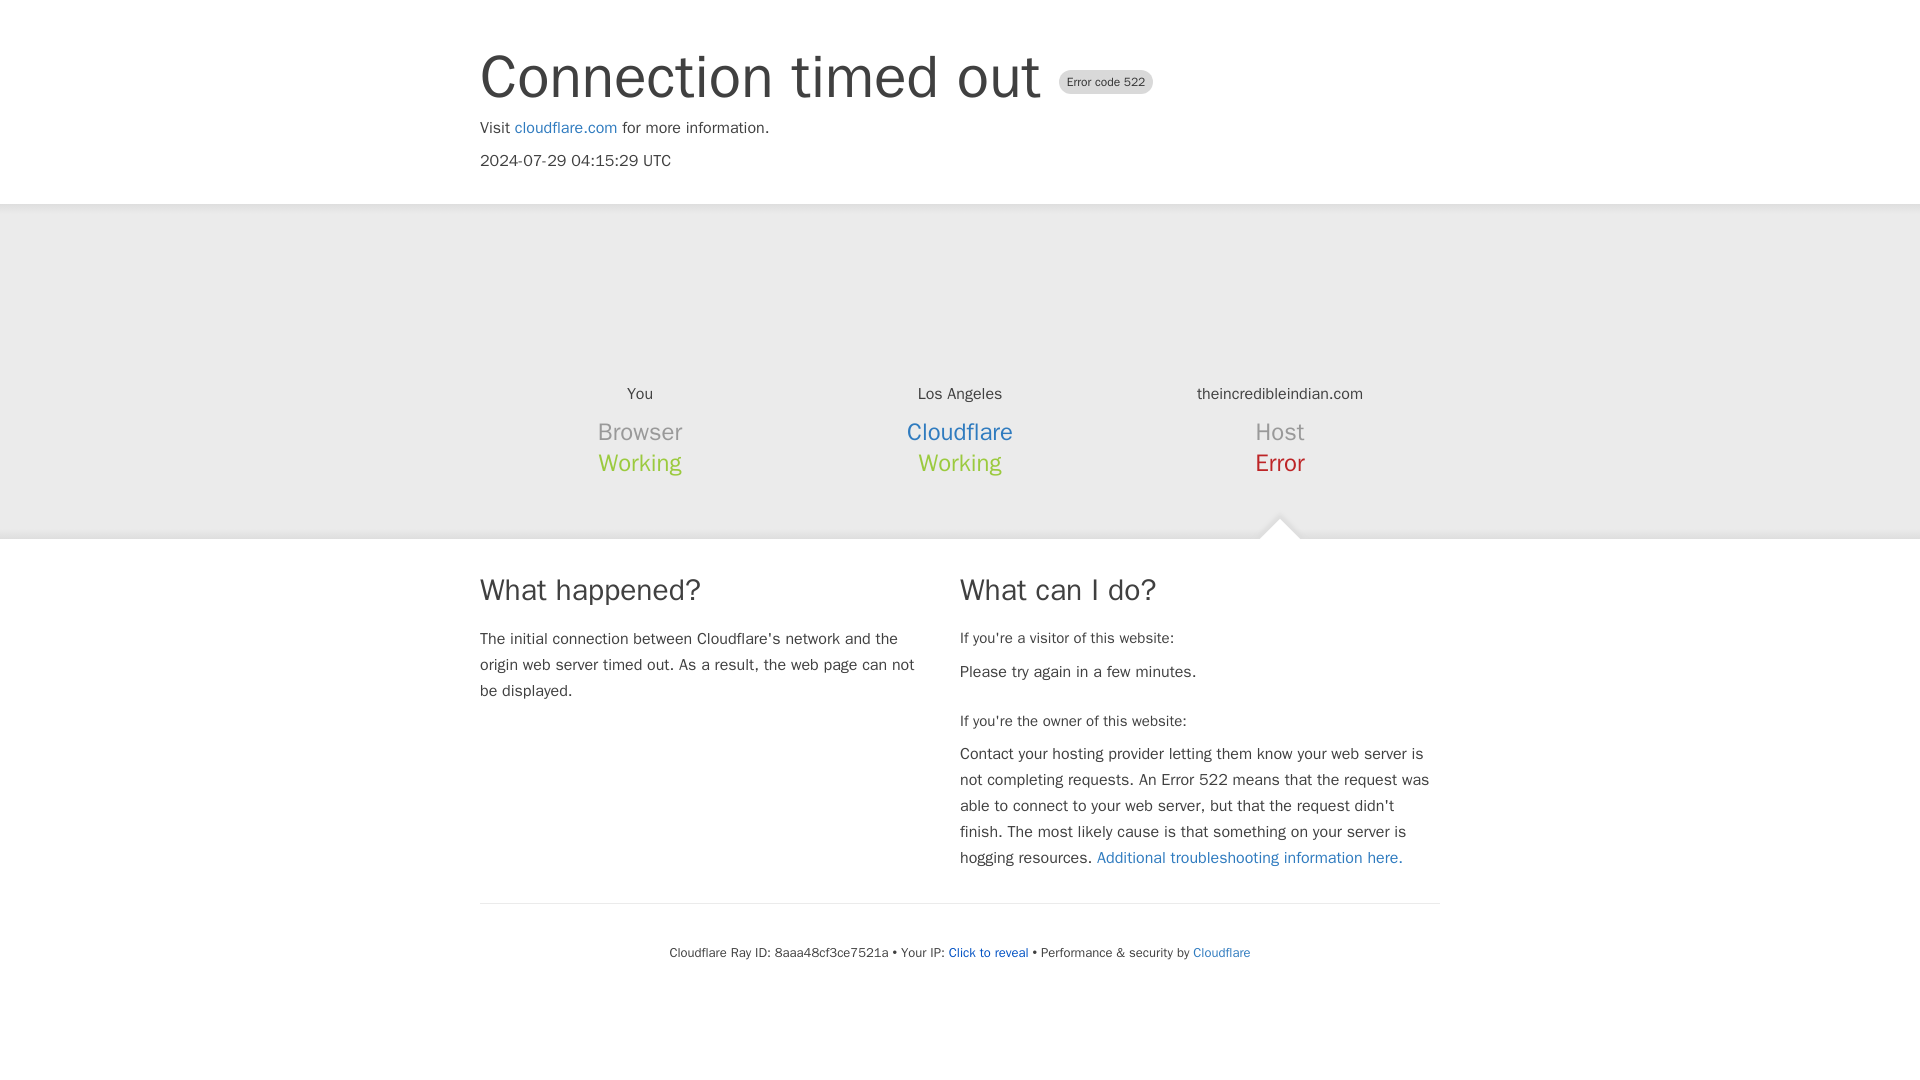 This screenshot has height=1080, width=1920. What do you see at coordinates (960, 432) in the screenshot?
I see `Cloudflare` at bounding box center [960, 432].